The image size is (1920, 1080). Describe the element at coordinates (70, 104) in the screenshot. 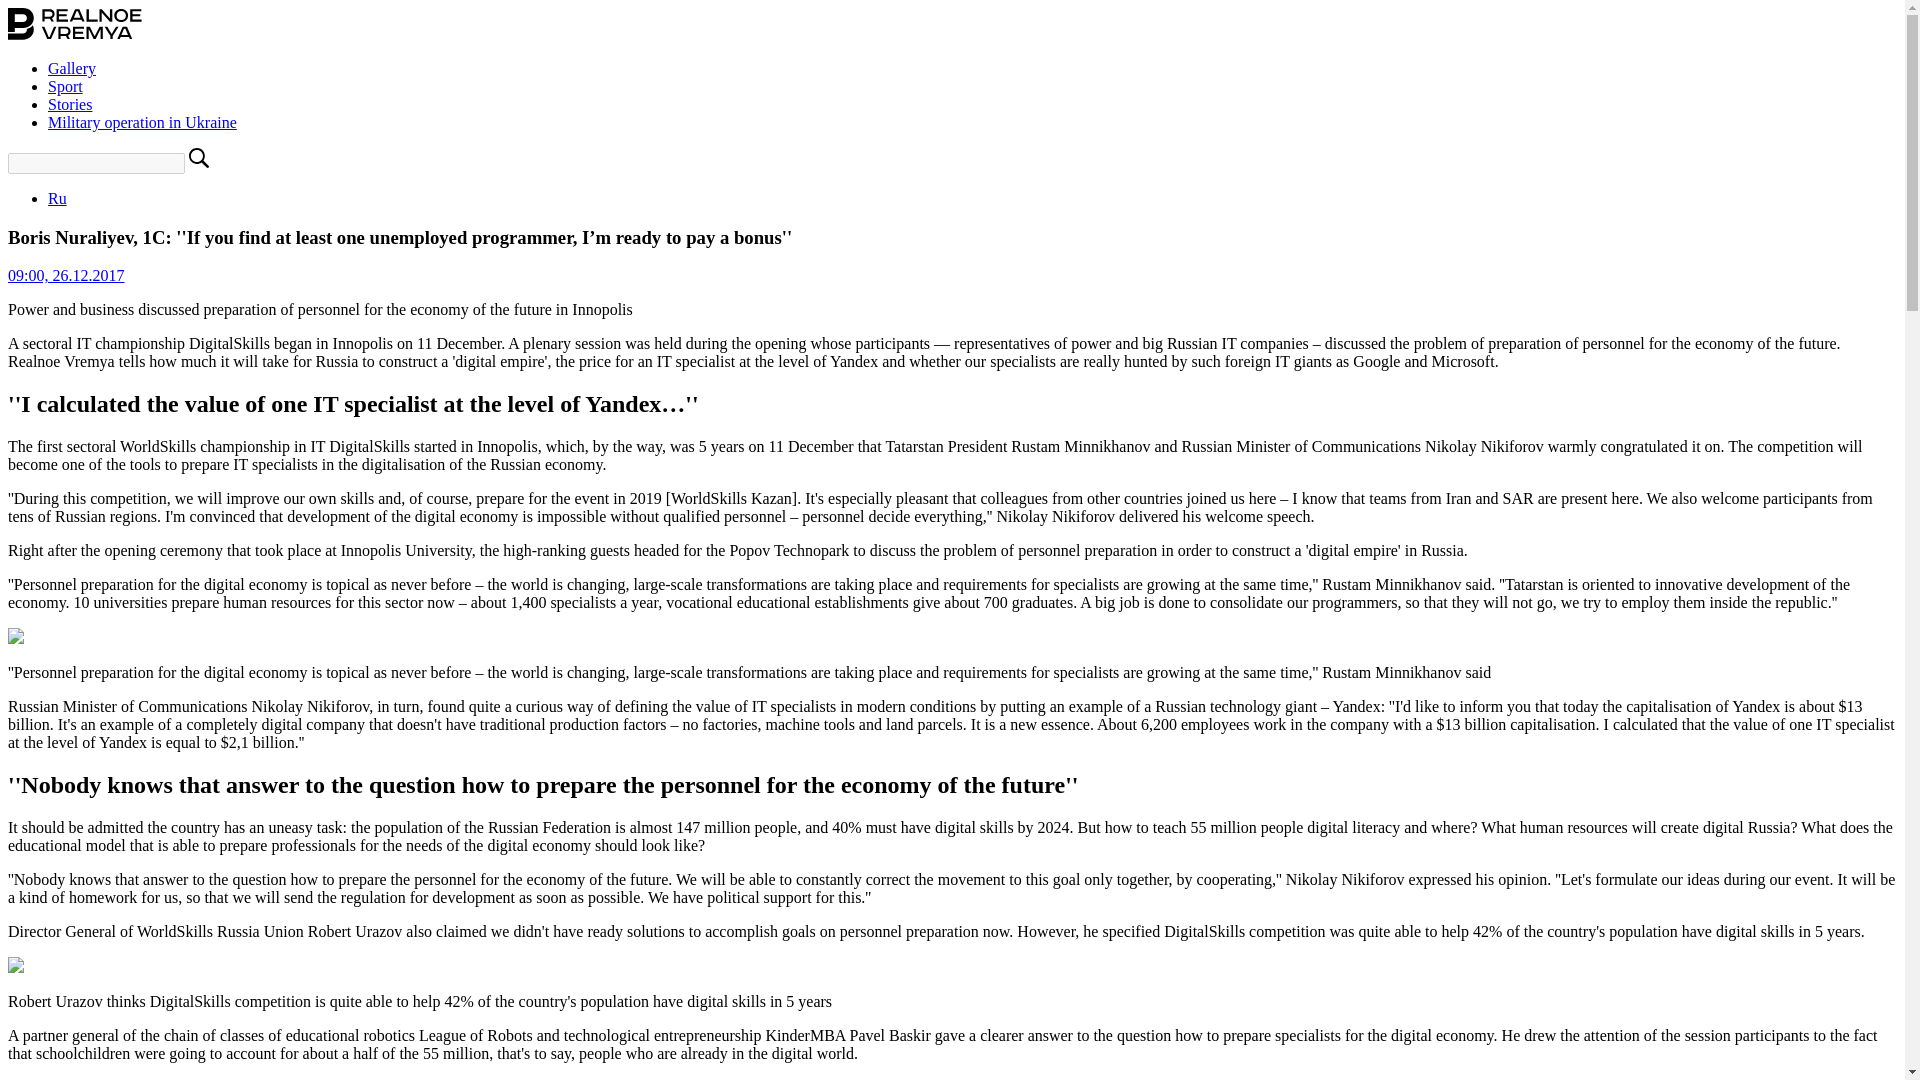

I see `Stories` at that location.